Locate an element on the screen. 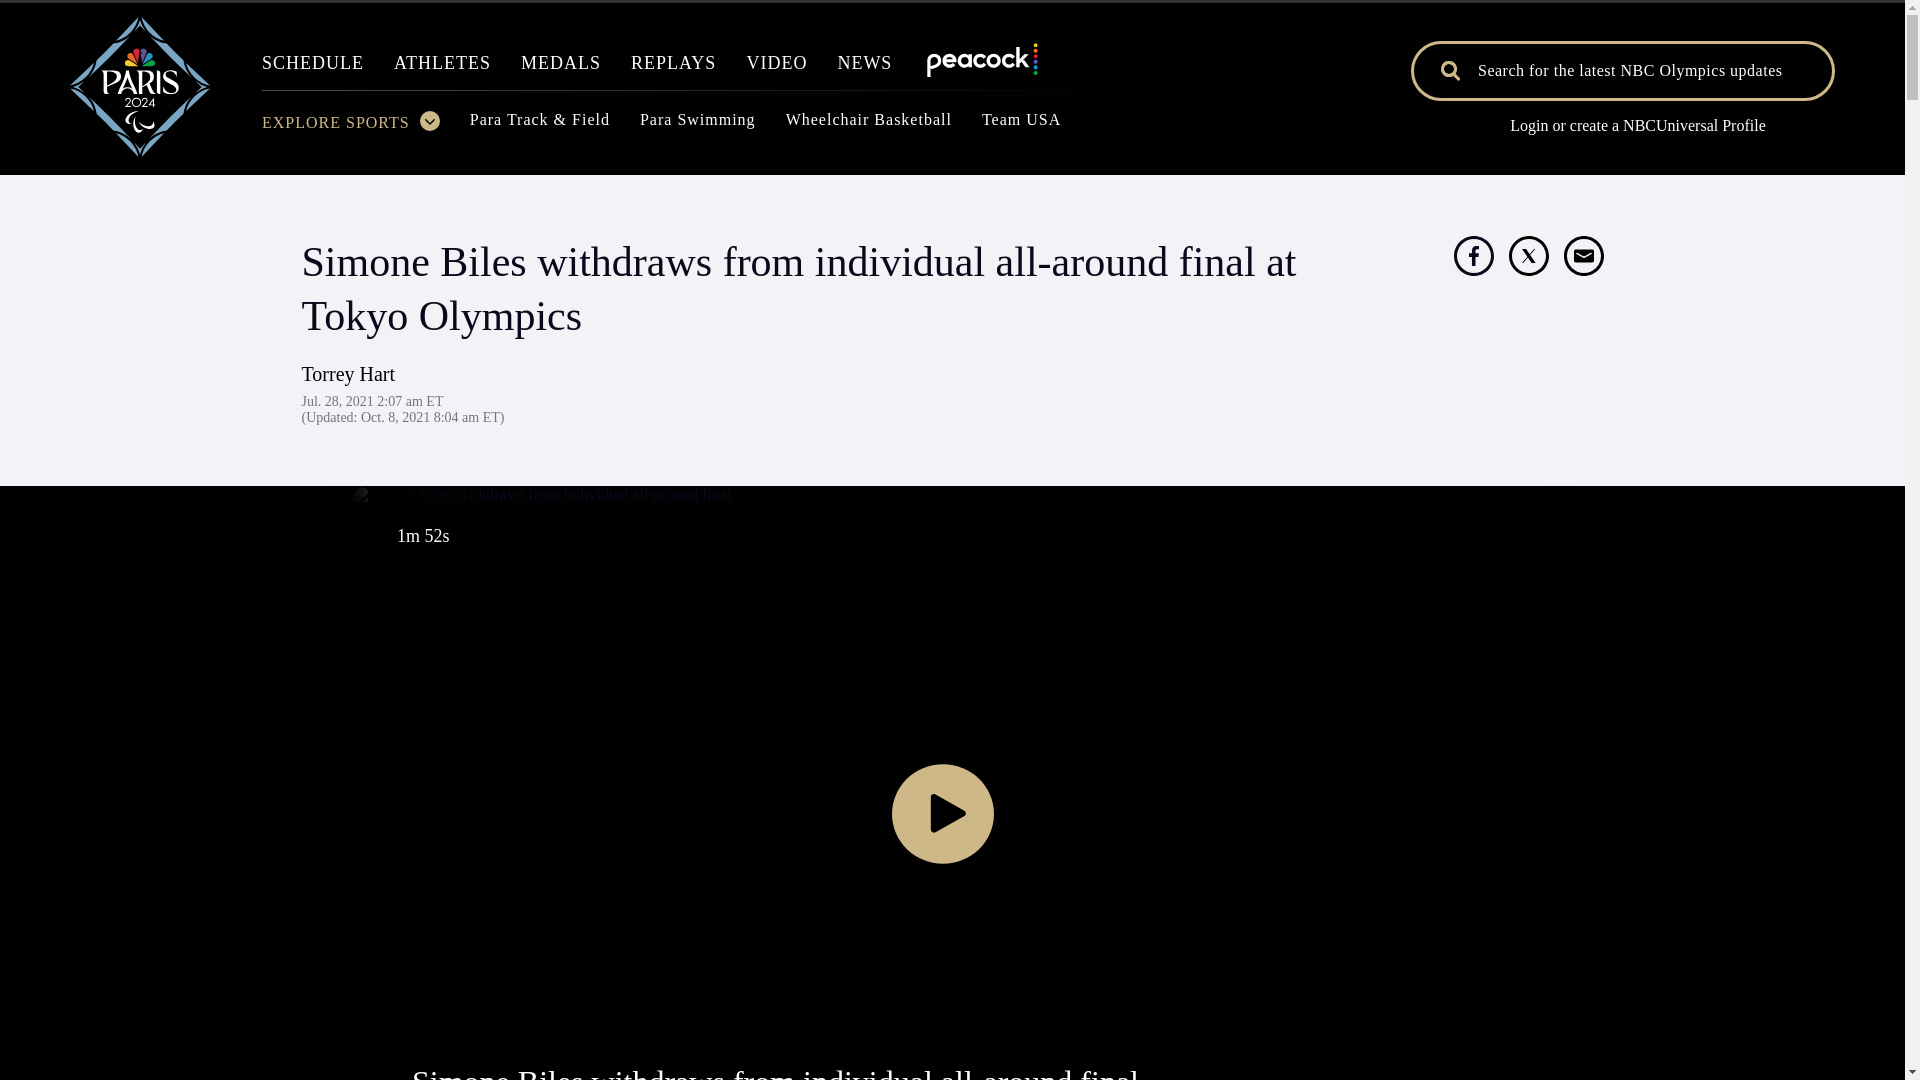  REPLAYS is located at coordinates (674, 68).